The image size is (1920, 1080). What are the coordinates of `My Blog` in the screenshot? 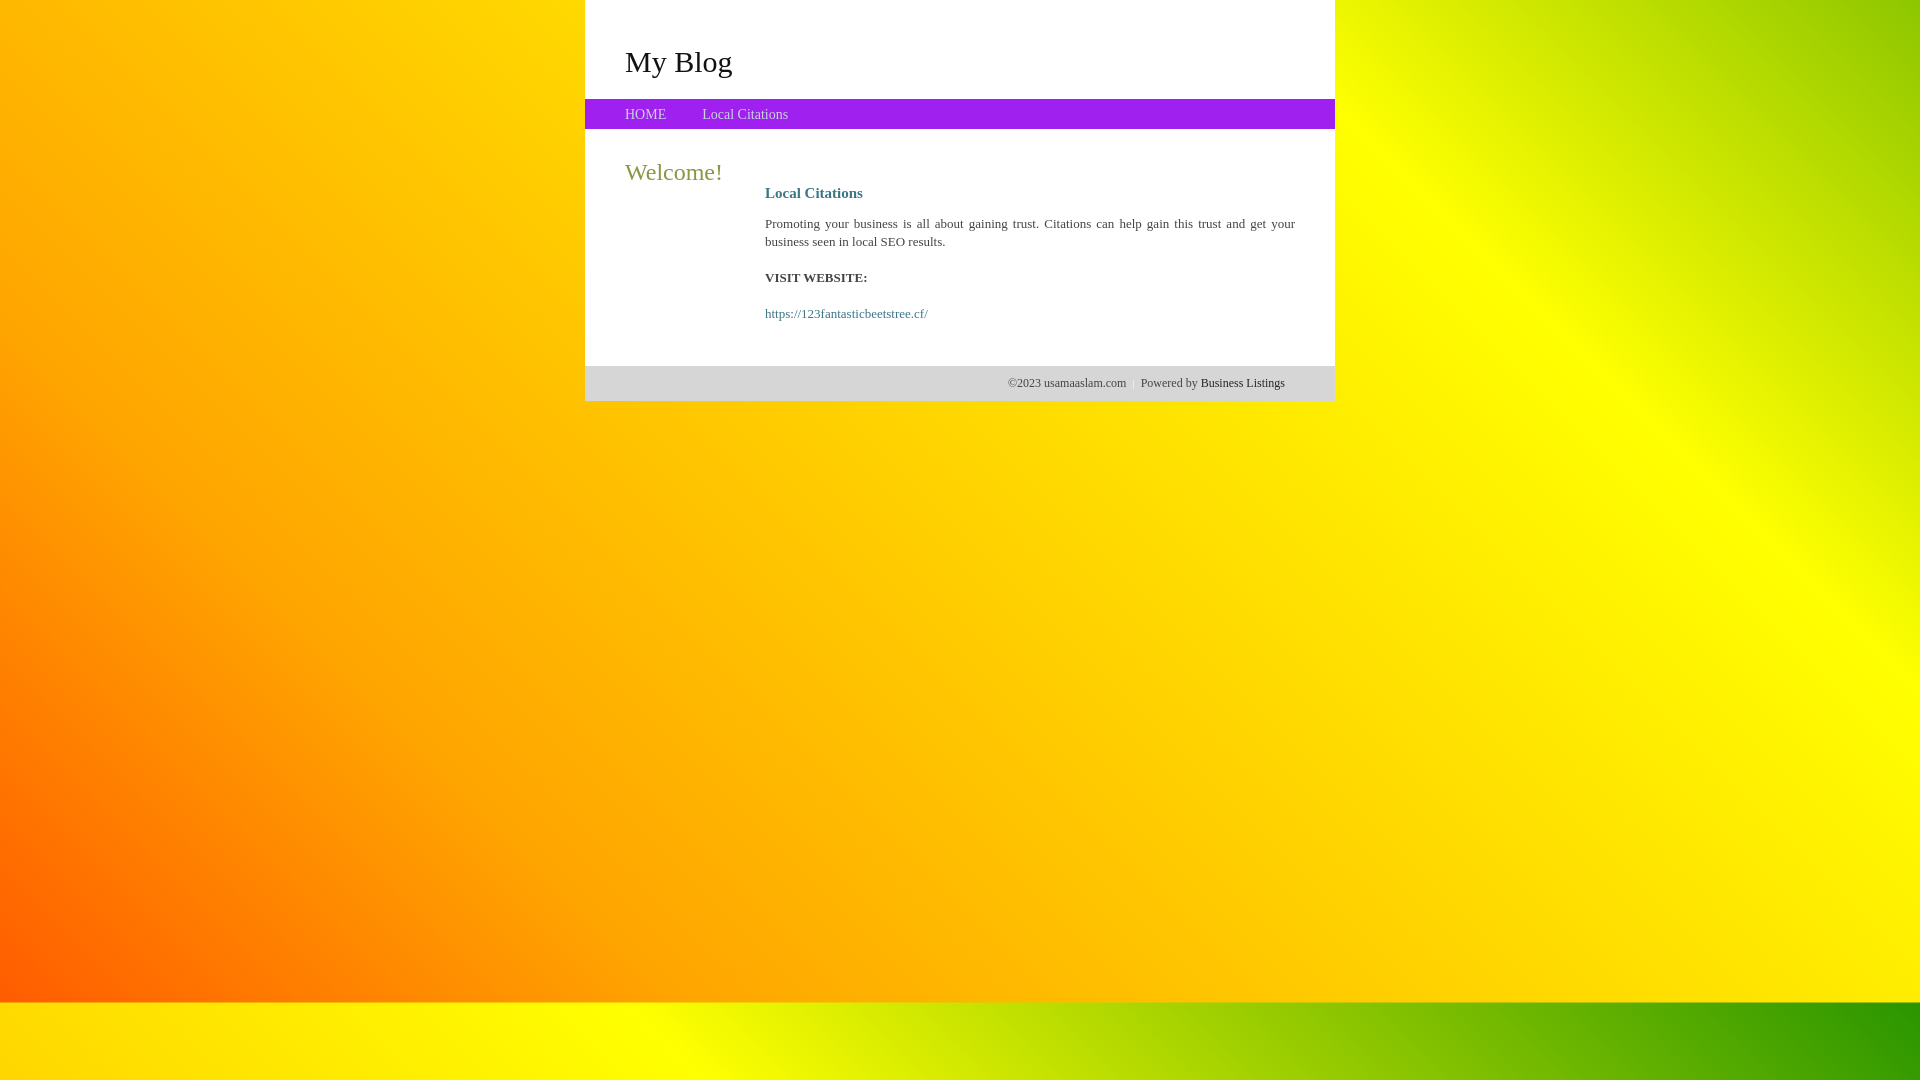 It's located at (679, 61).